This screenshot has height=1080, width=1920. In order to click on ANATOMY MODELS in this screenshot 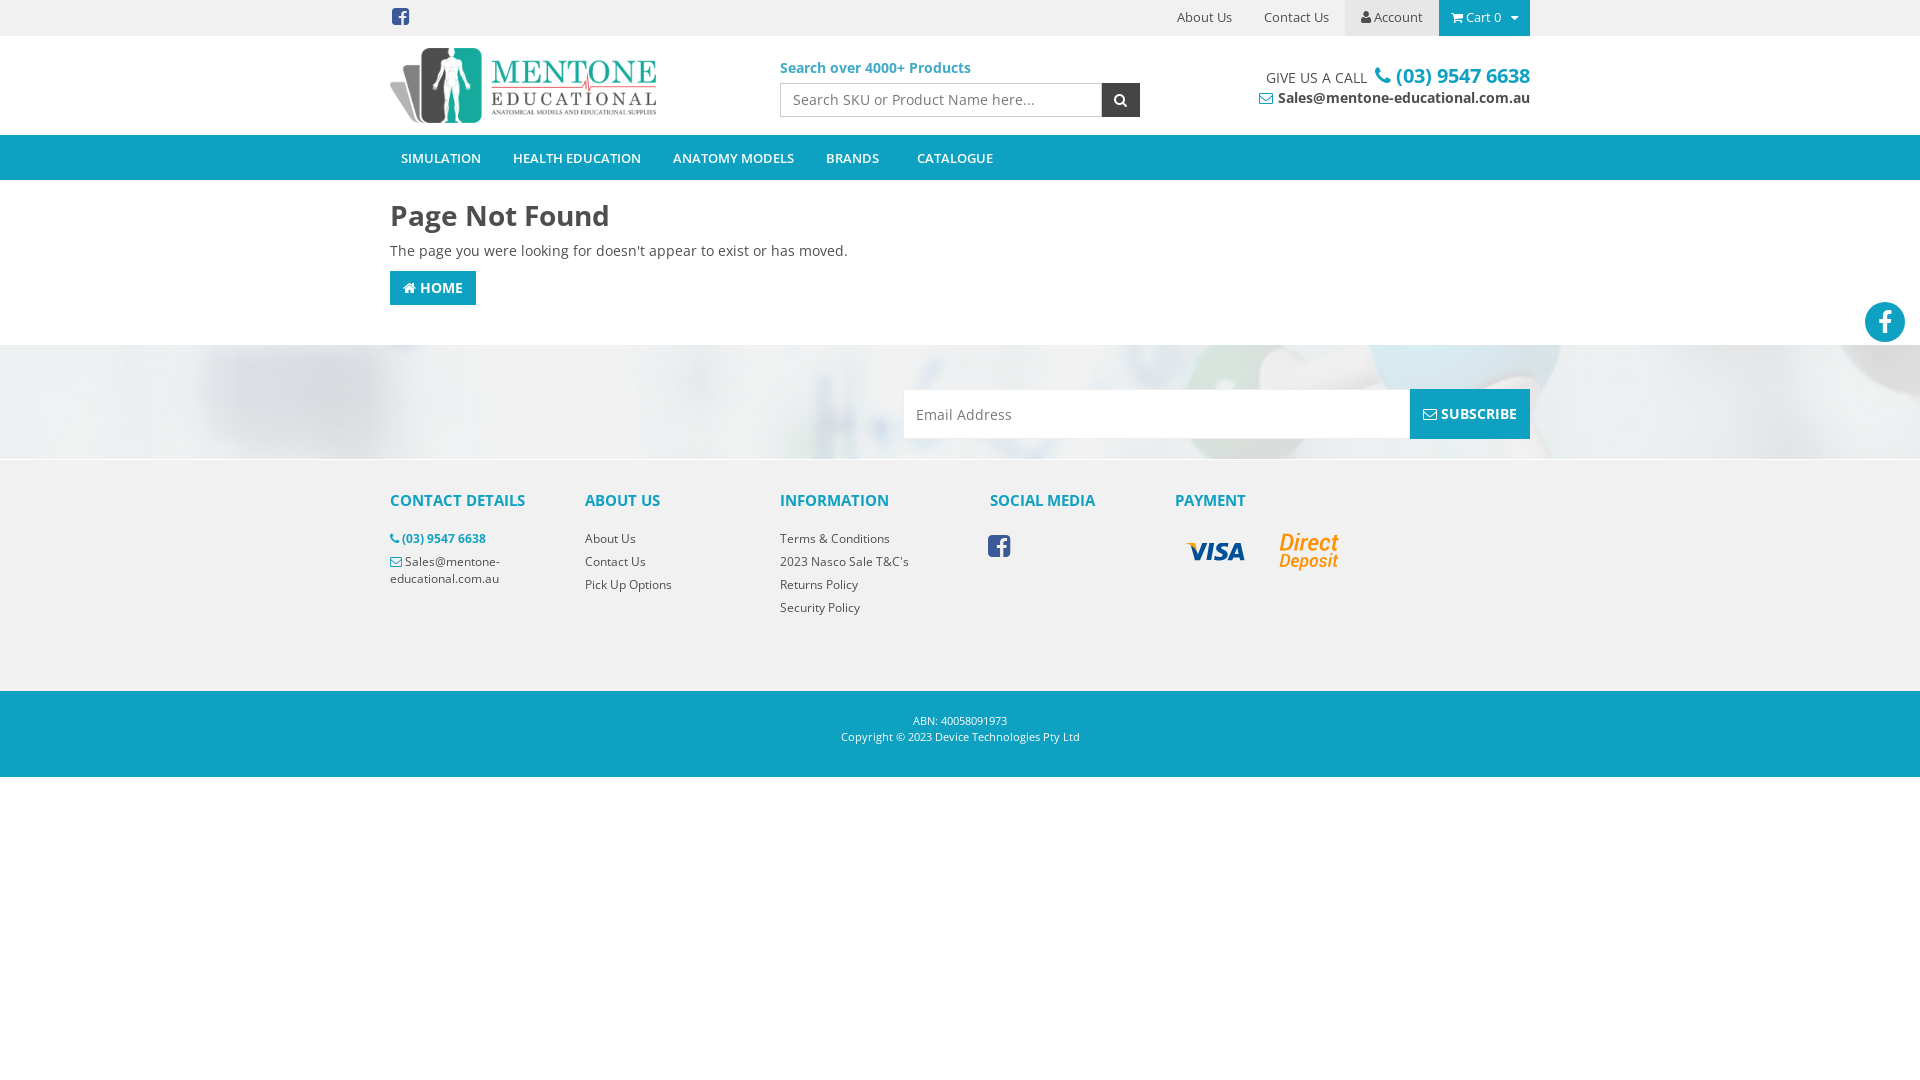, I will do `click(734, 158)`.